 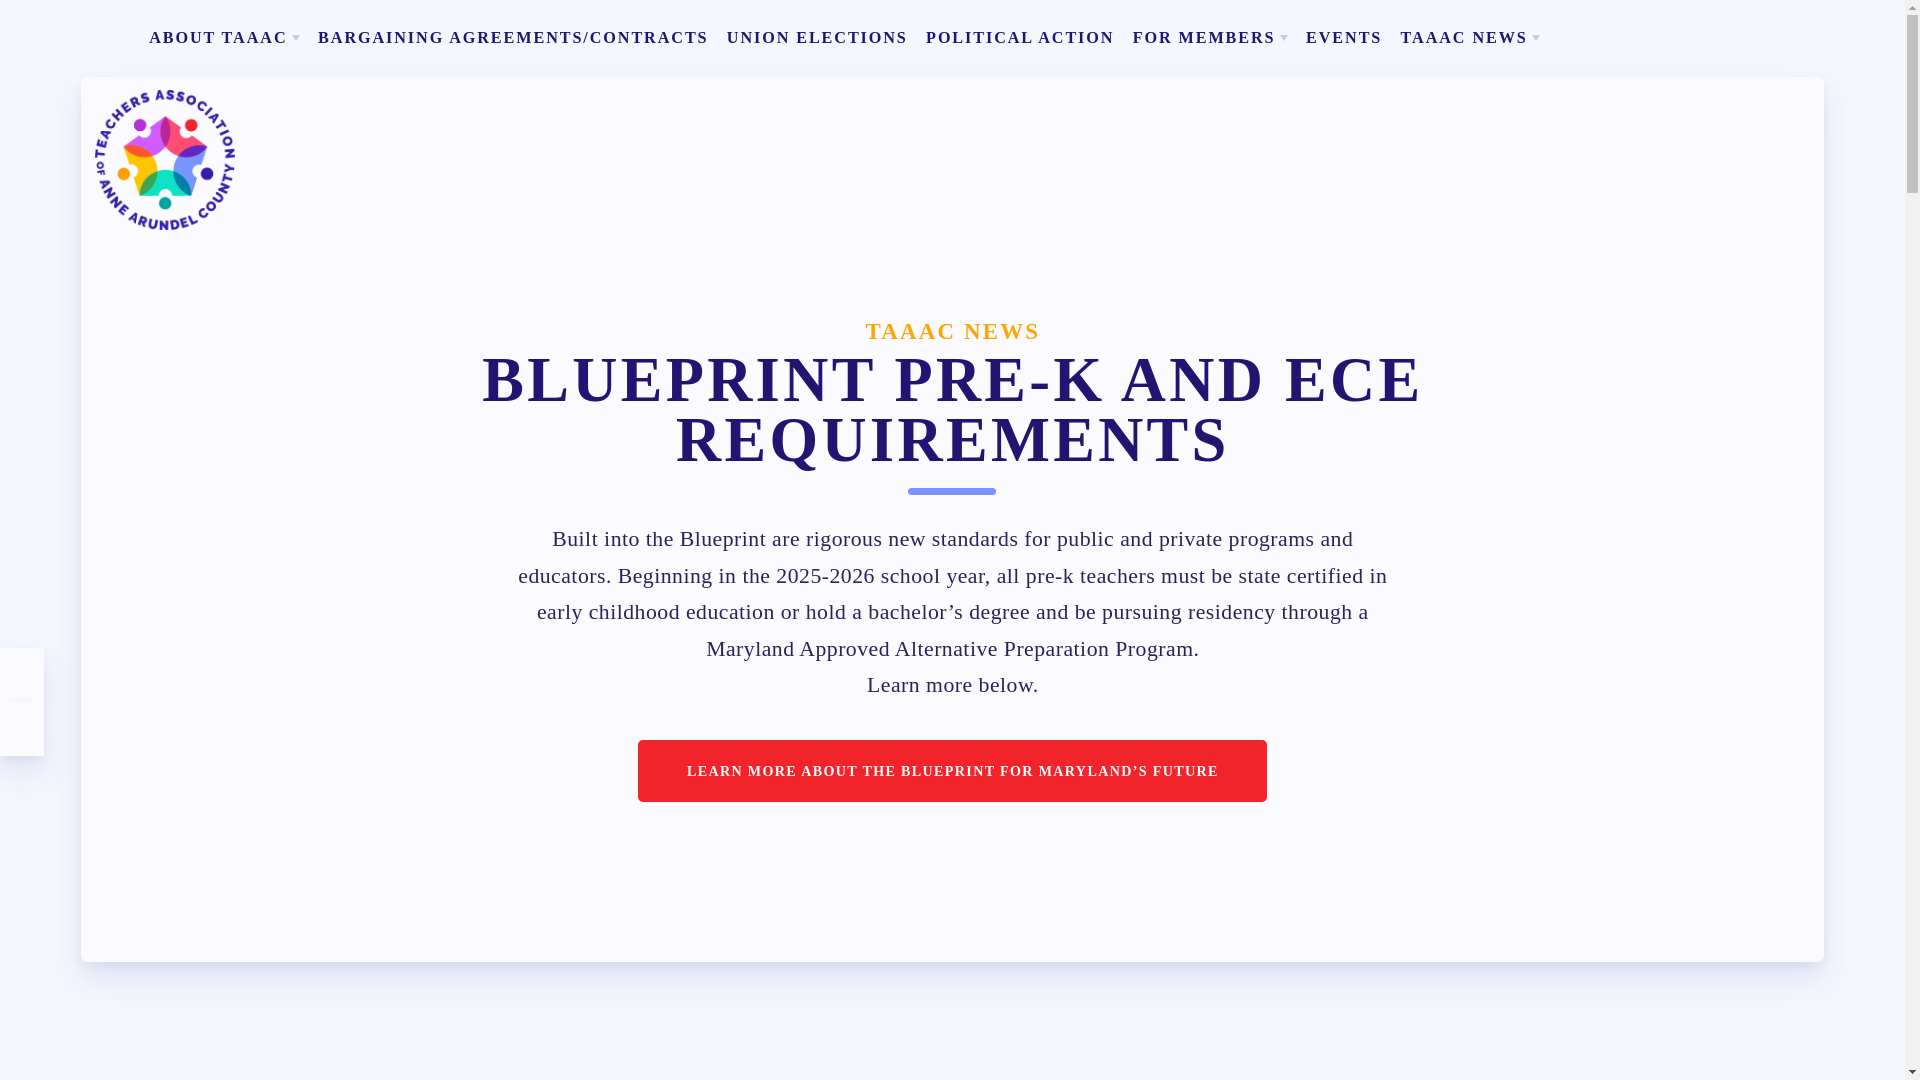 What do you see at coordinates (1344, 37) in the screenshot?
I see `EVENTS` at bounding box center [1344, 37].